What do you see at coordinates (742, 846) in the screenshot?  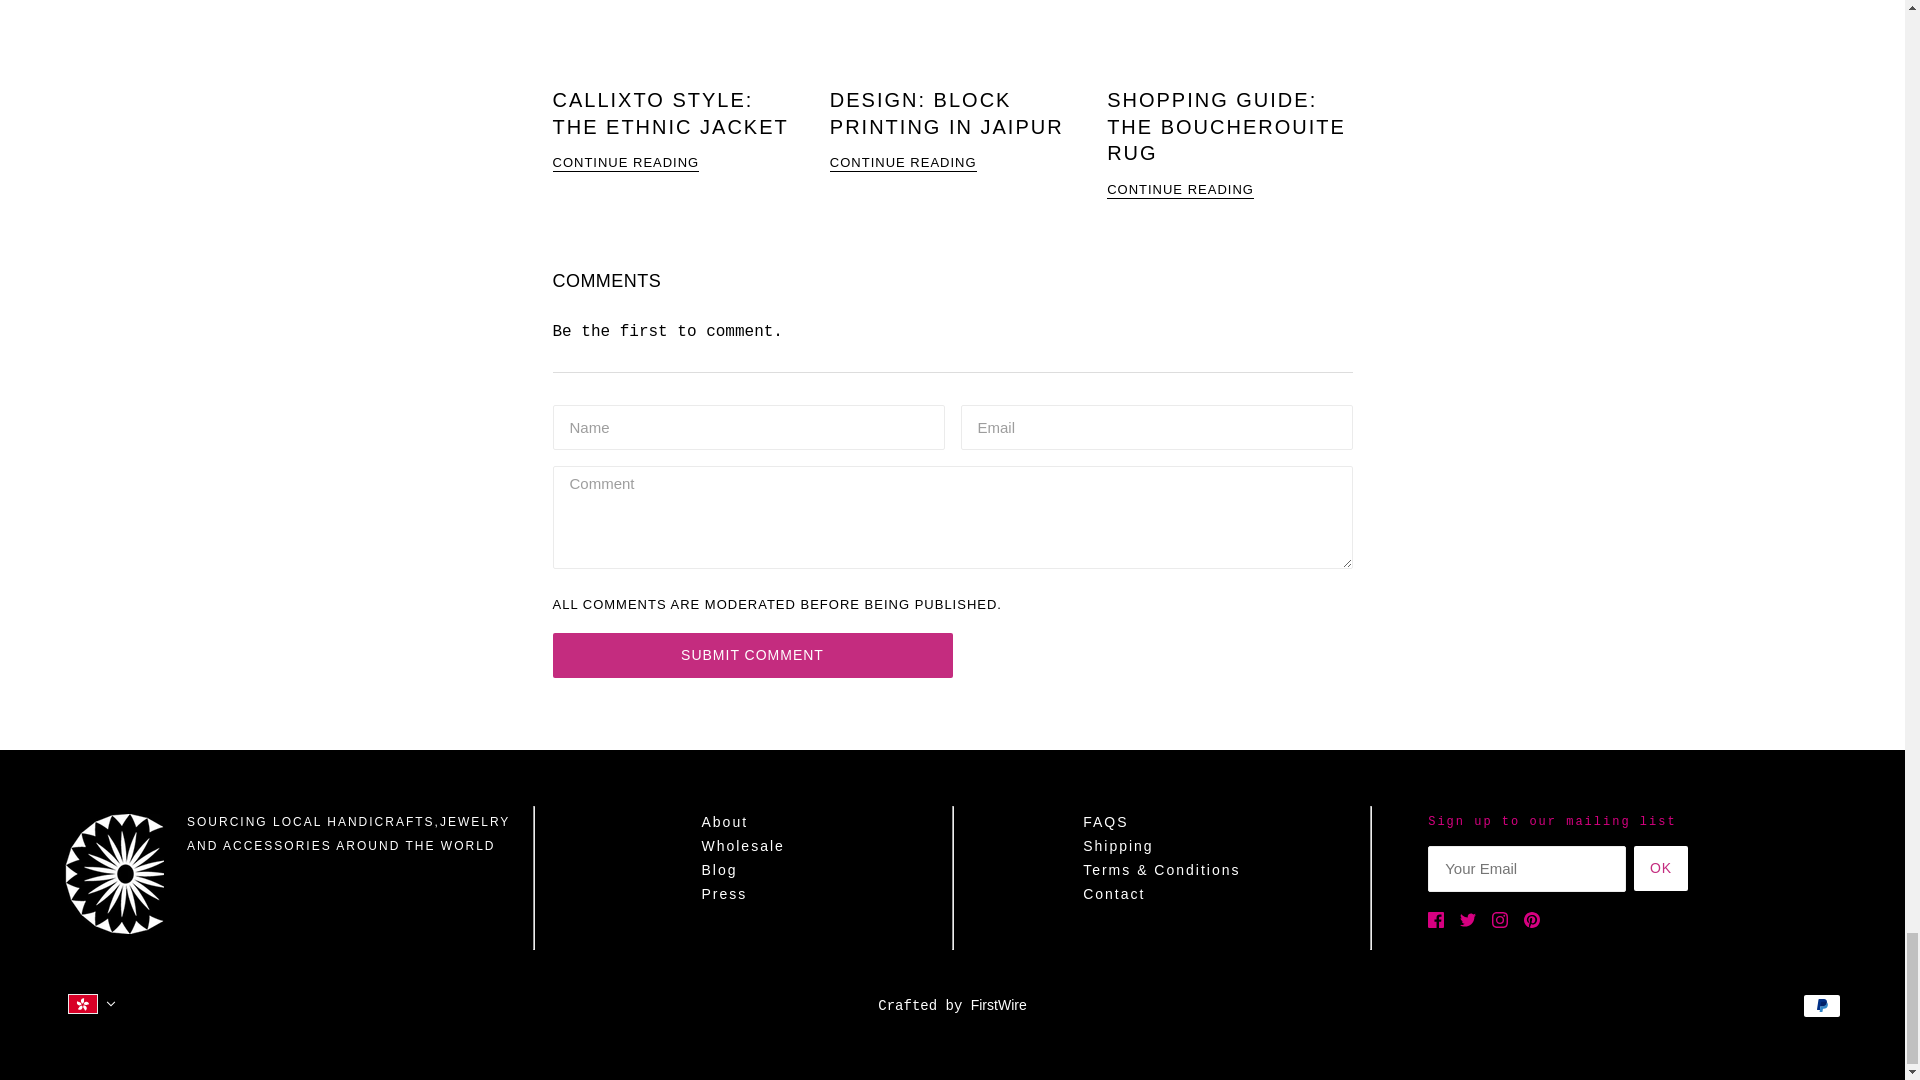 I see `Wholesale` at bounding box center [742, 846].